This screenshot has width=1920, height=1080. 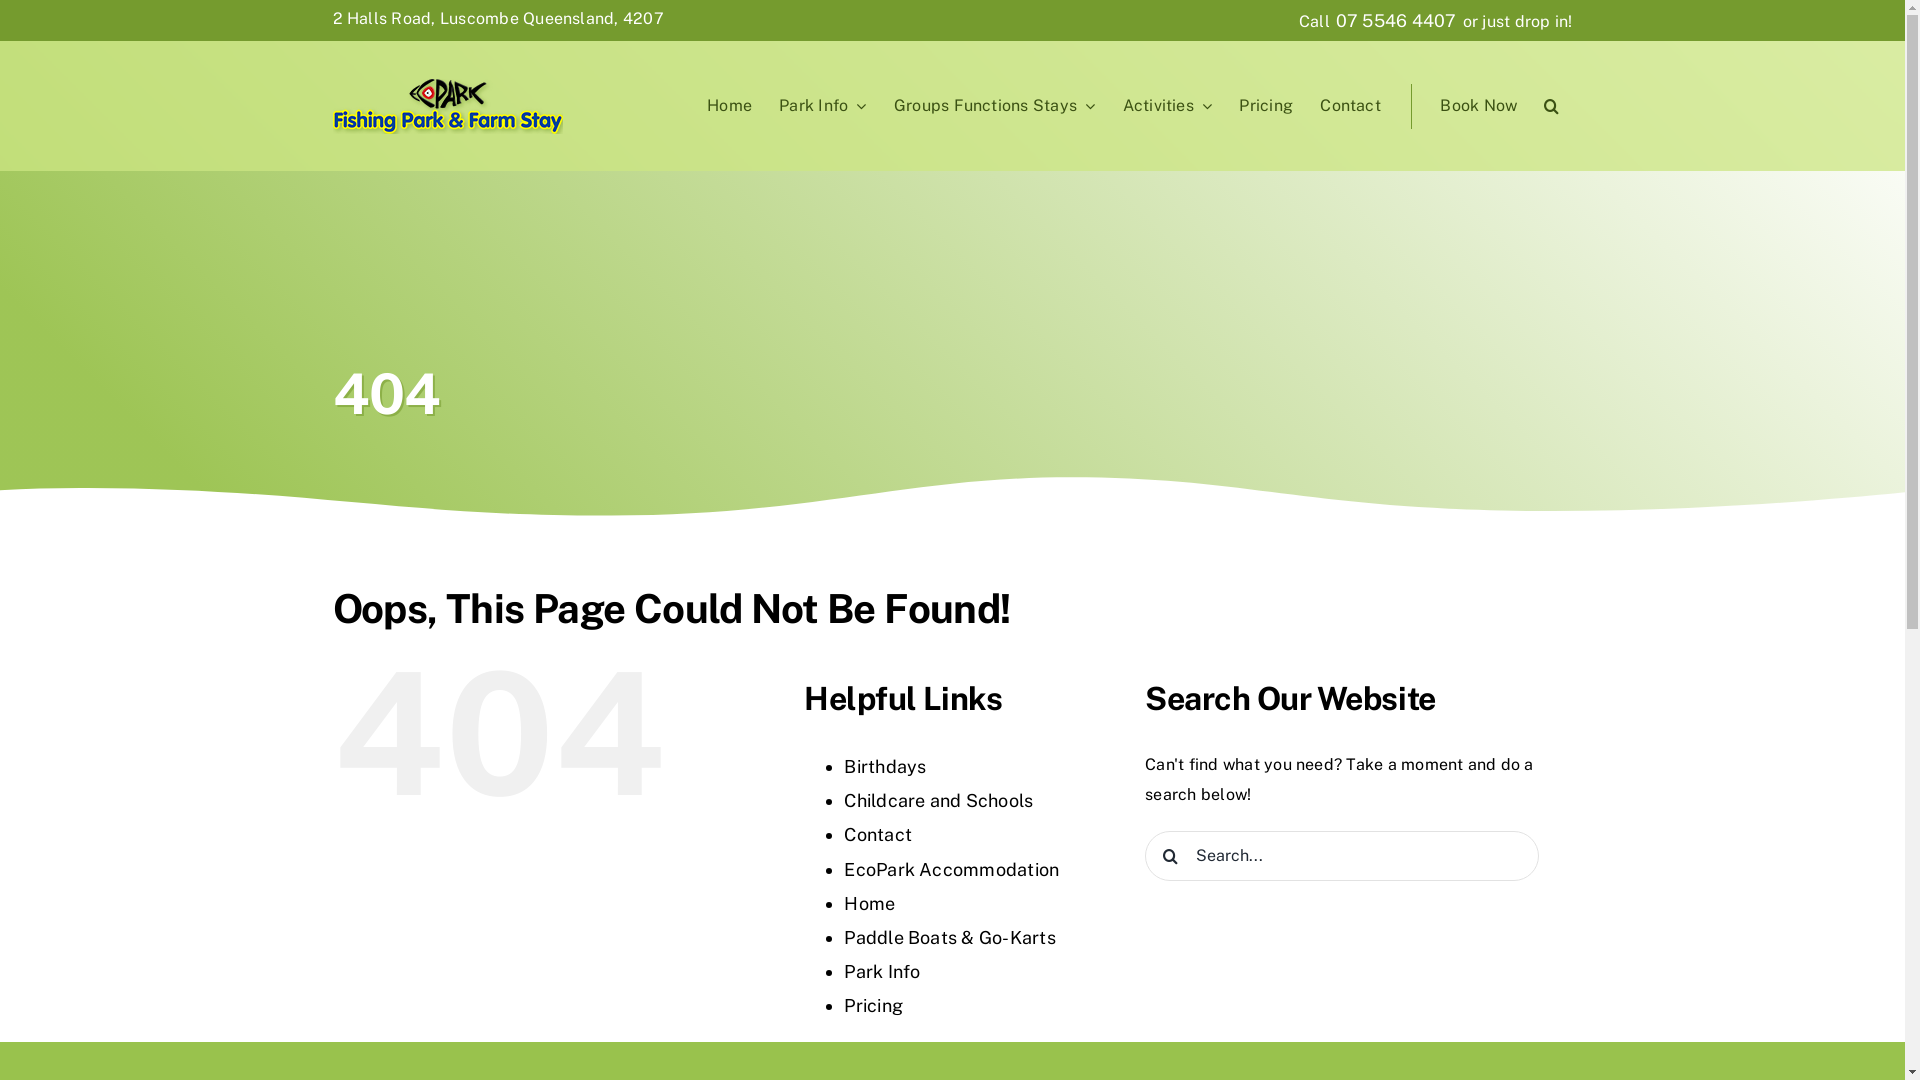 I want to click on Park Info, so click(x=822, y=106).